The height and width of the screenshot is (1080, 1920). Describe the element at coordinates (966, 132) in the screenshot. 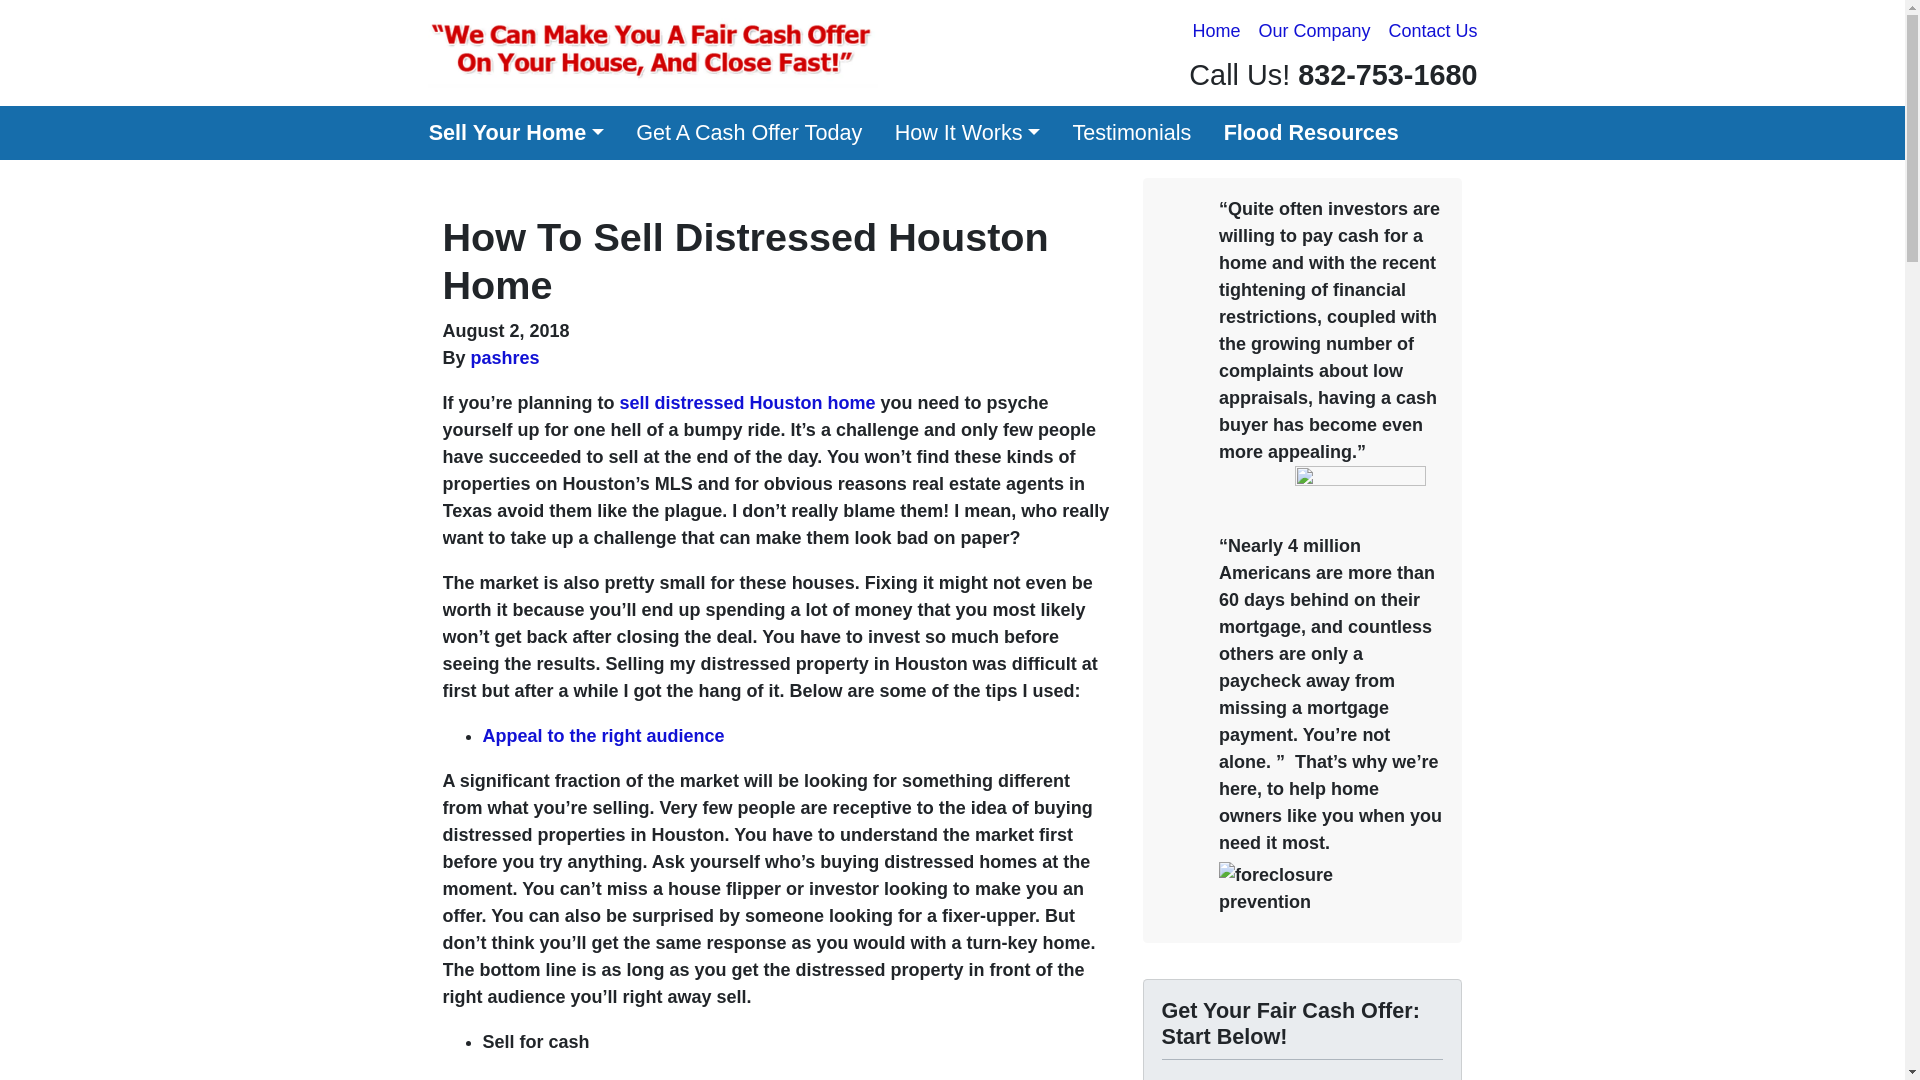

I see `How It Works` at that location.